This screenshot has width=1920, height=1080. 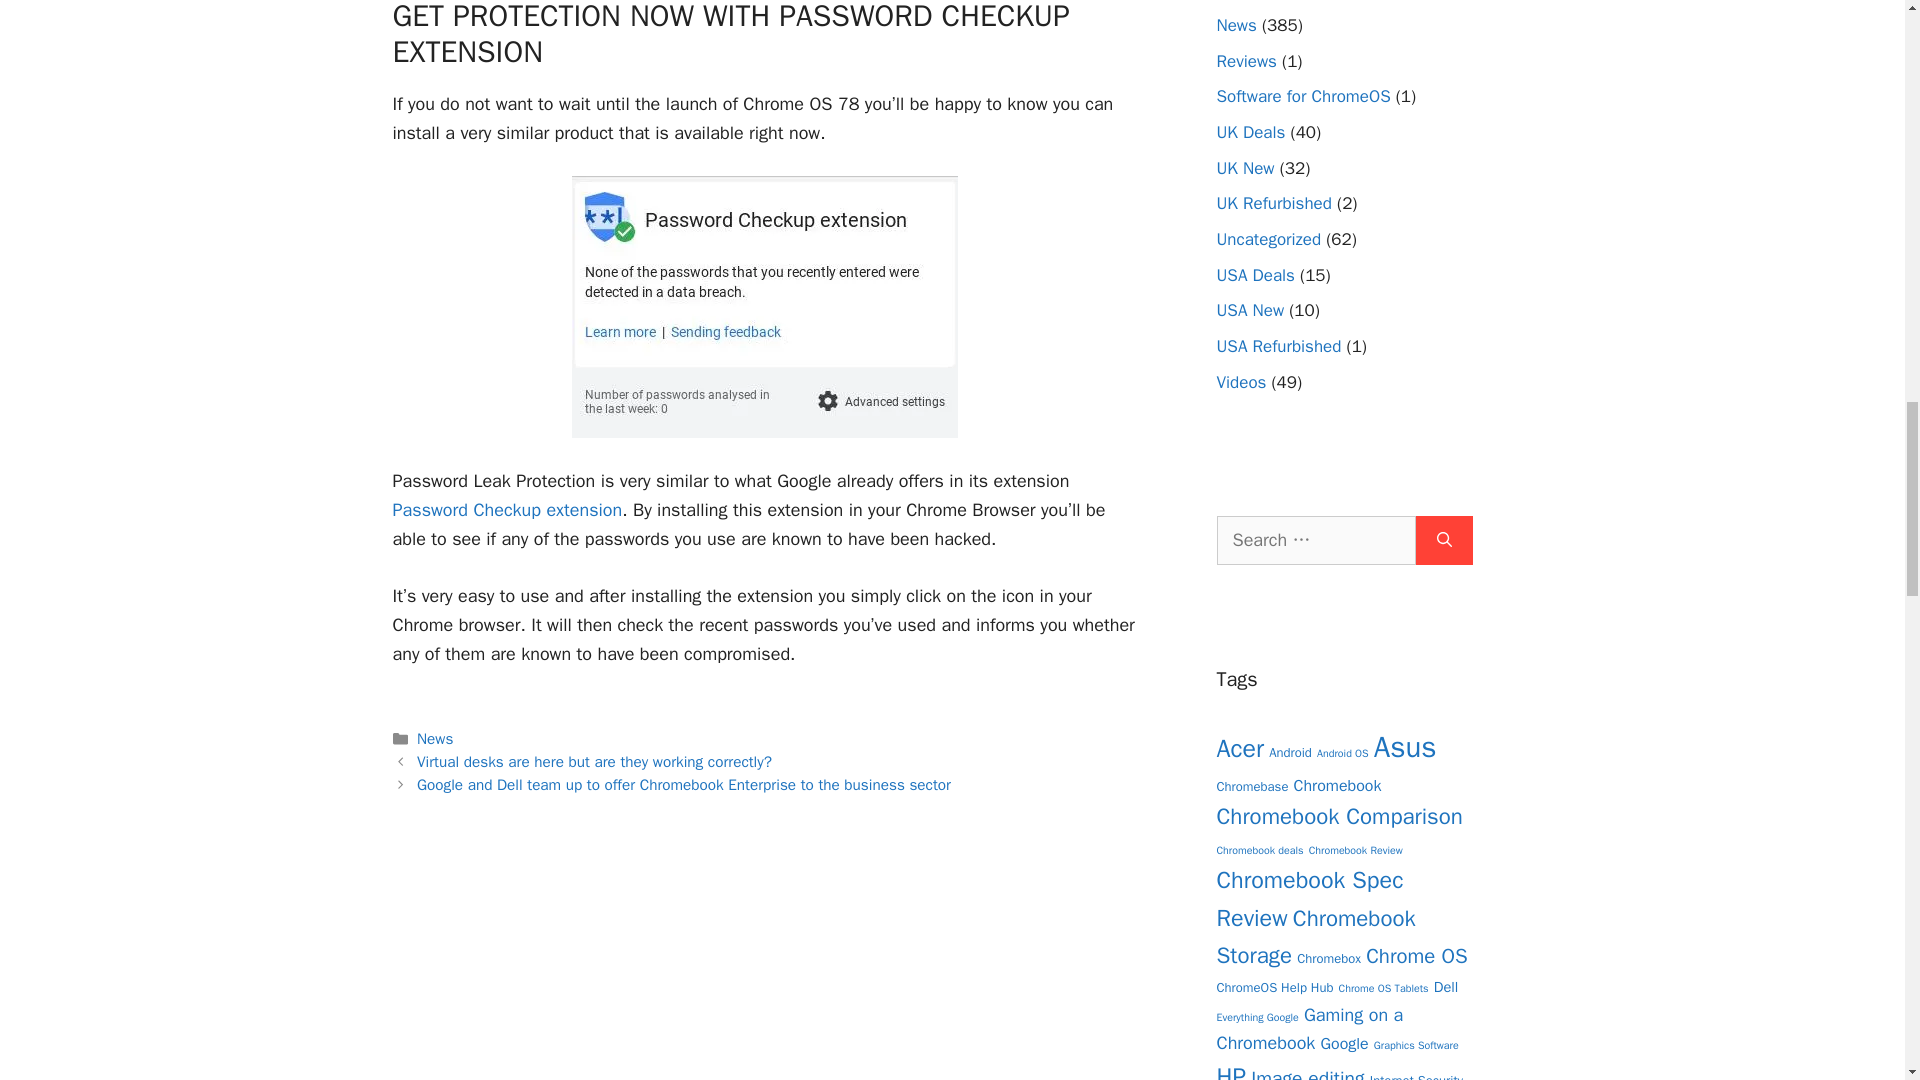 What do you see at coordinates (506, 509) in the screenshot?
I see `Password Checkup extension` at bounding box center [506, 509].